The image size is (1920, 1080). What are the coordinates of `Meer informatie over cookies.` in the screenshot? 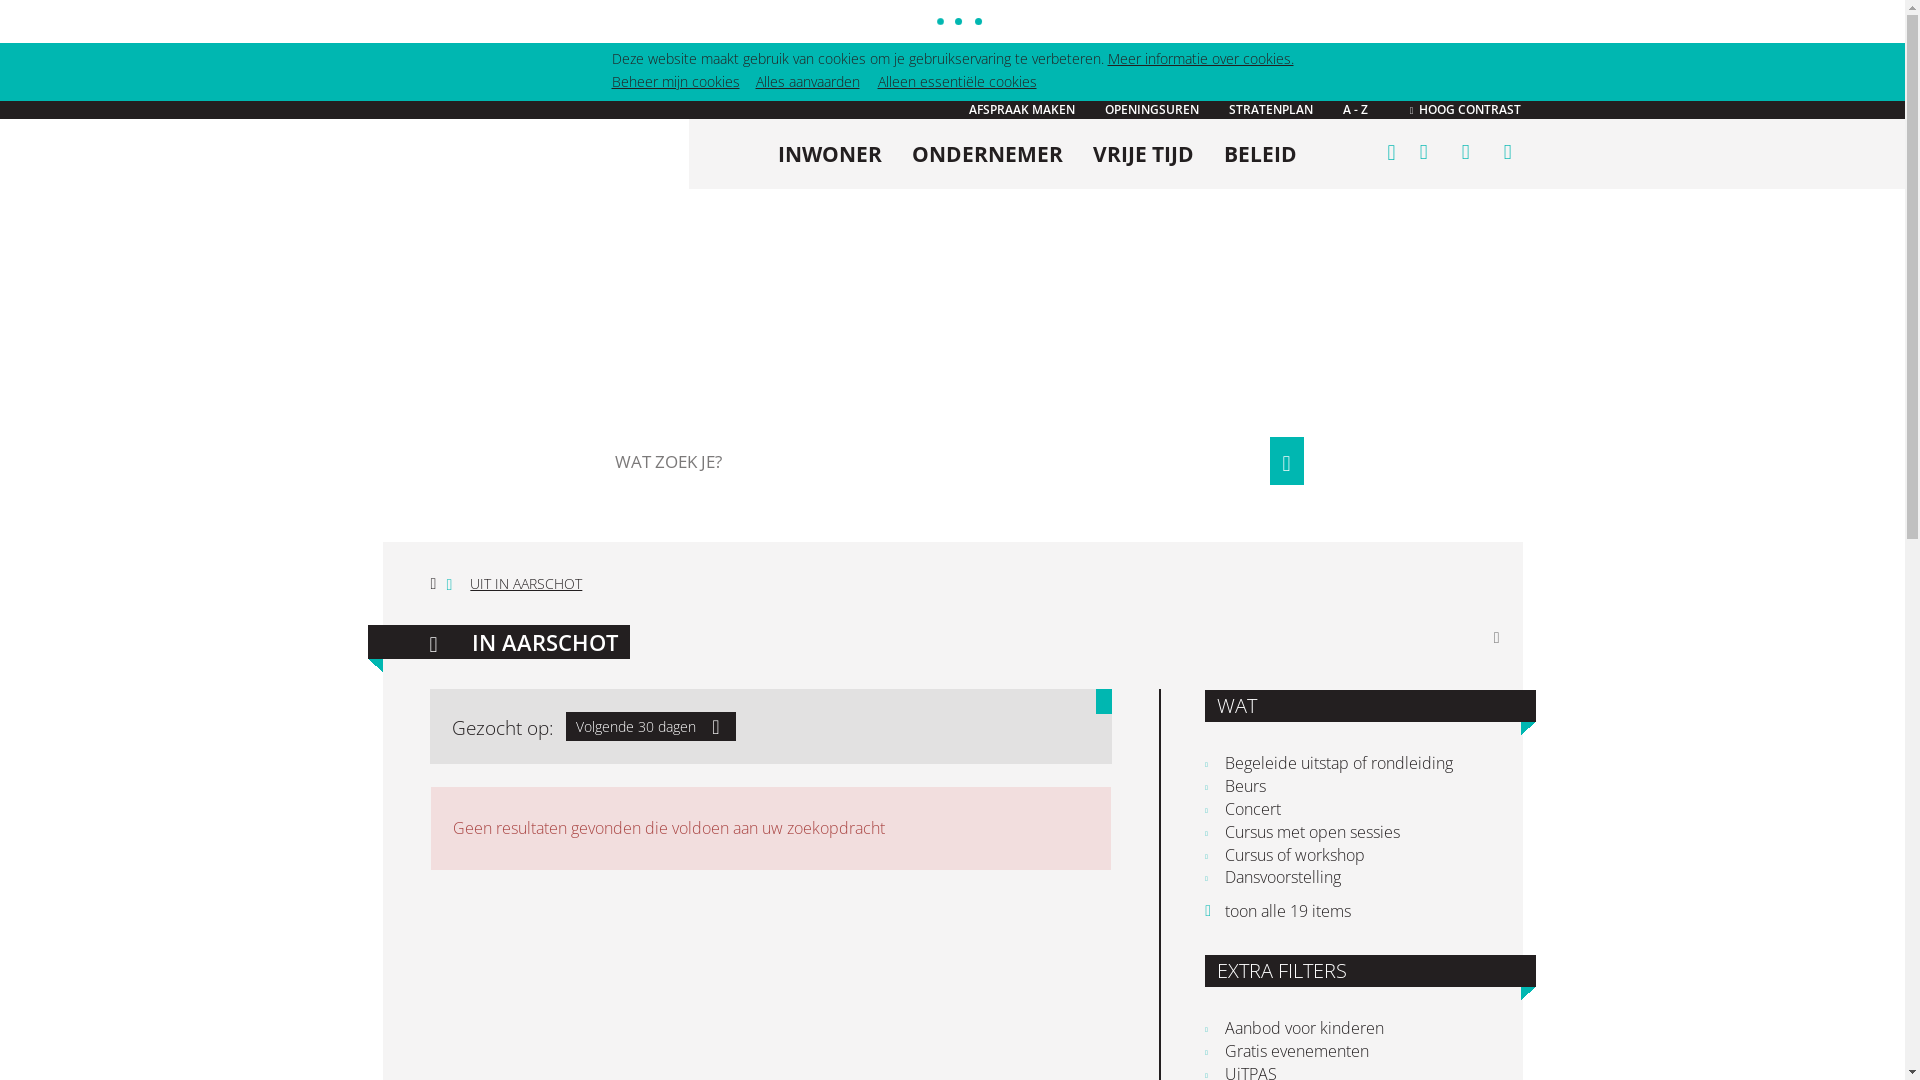 It's located at (1201, 58).